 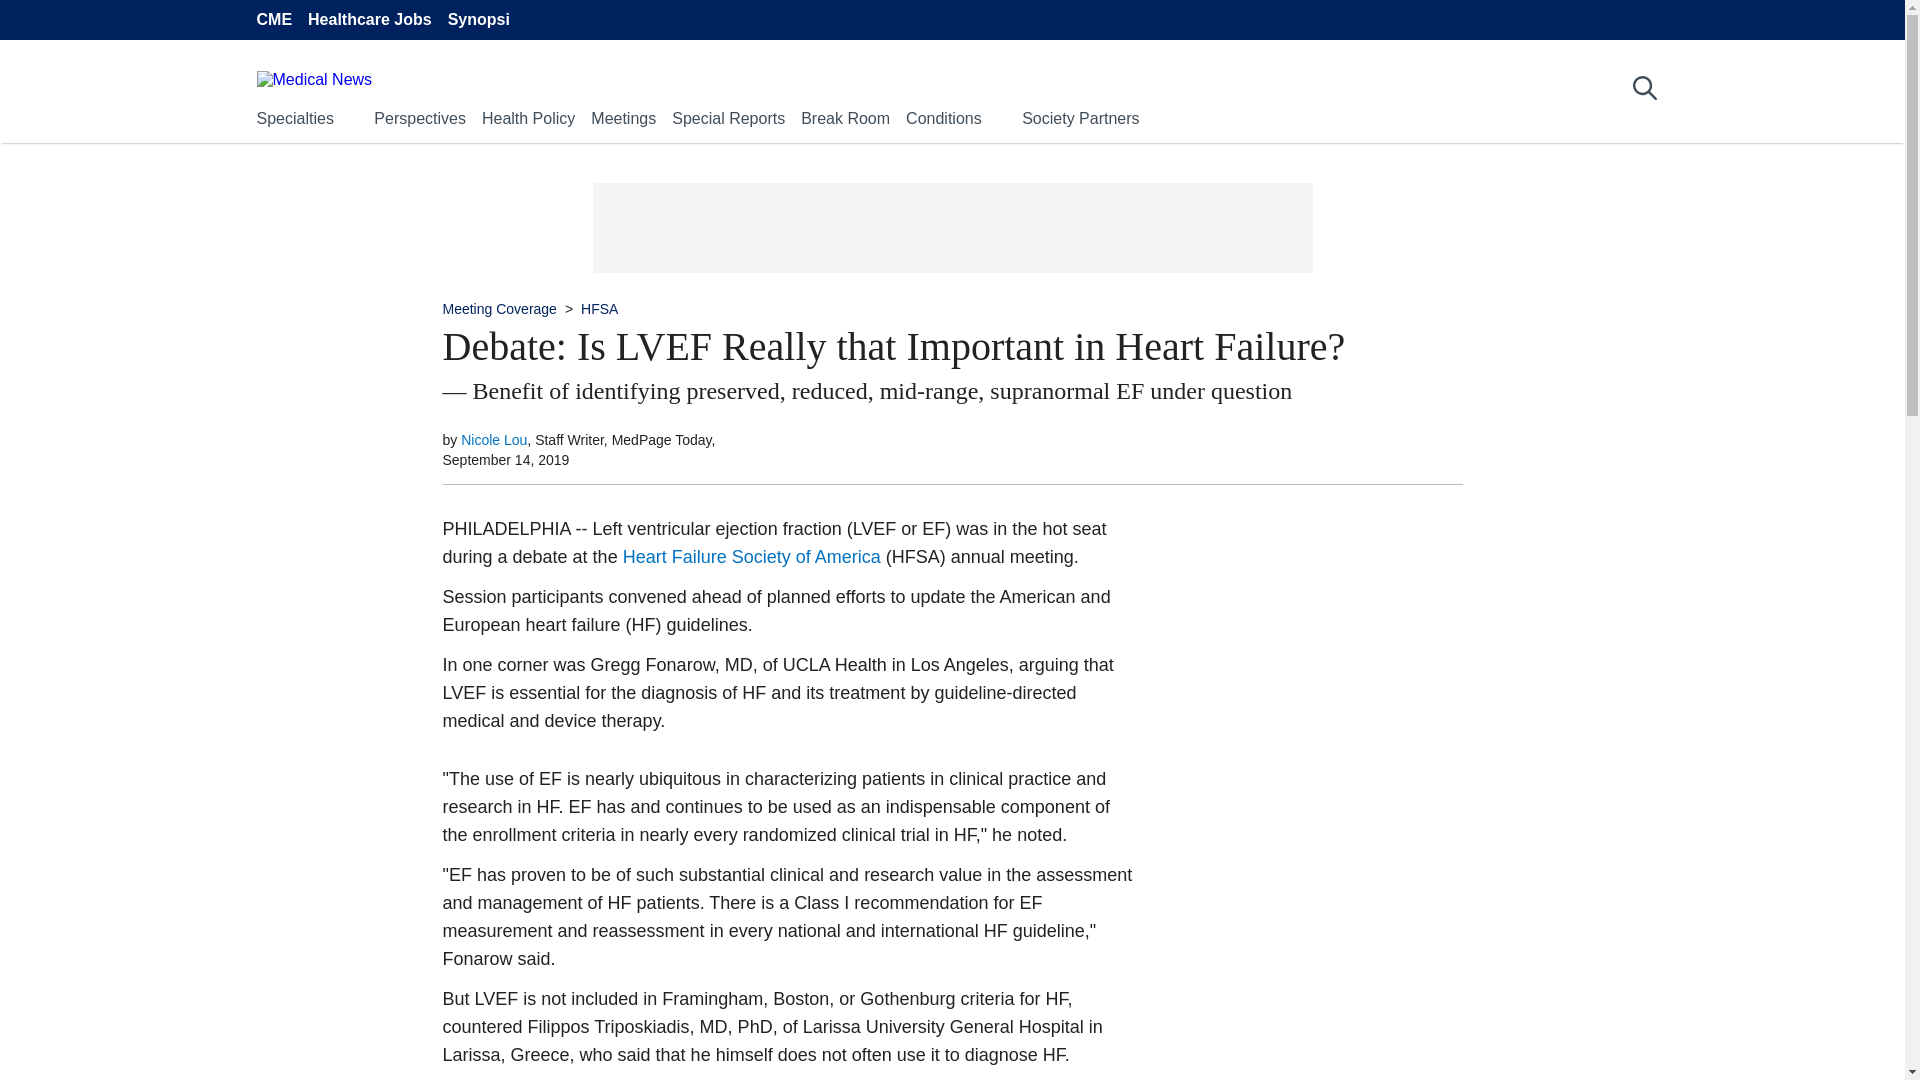 What do you see at coordinates (478, 20) in the screenshot?
I see `Synopsi` at bounding box center [478, 20].